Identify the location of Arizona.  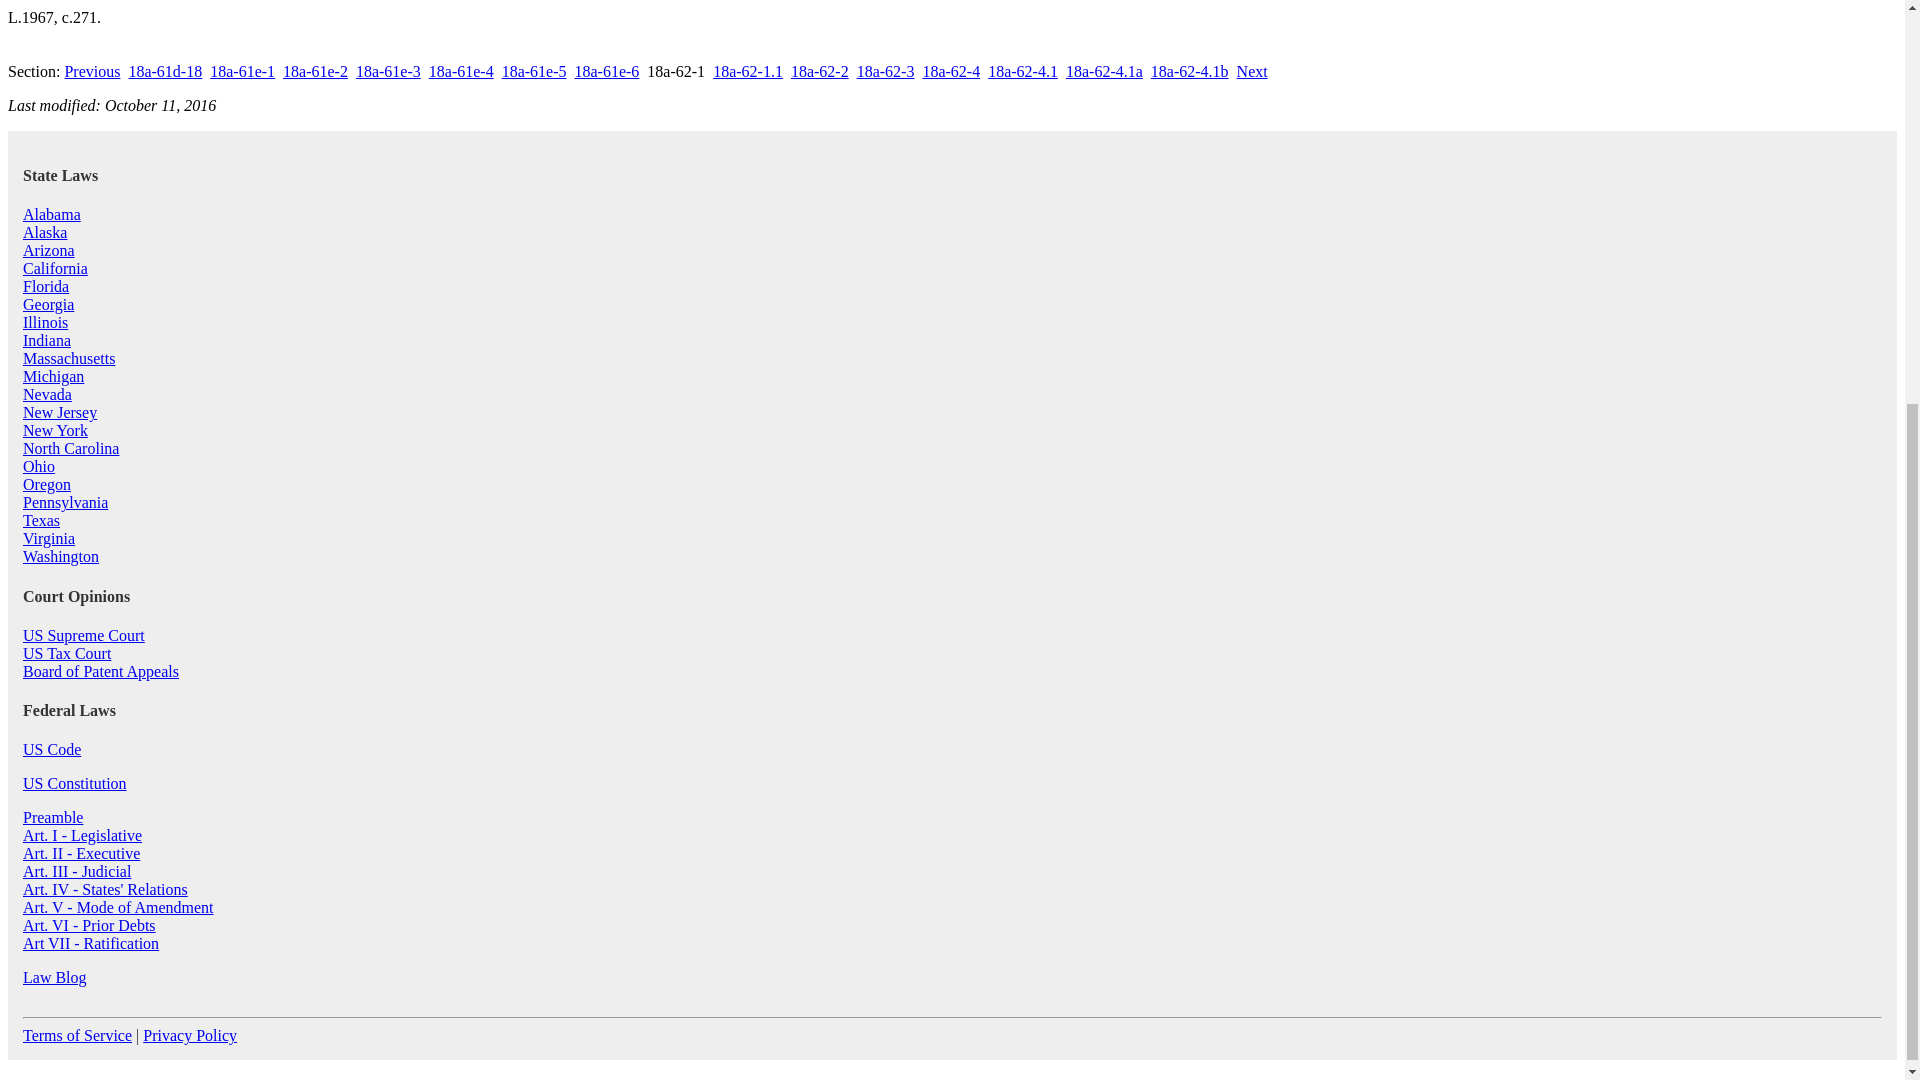
(48, 250).